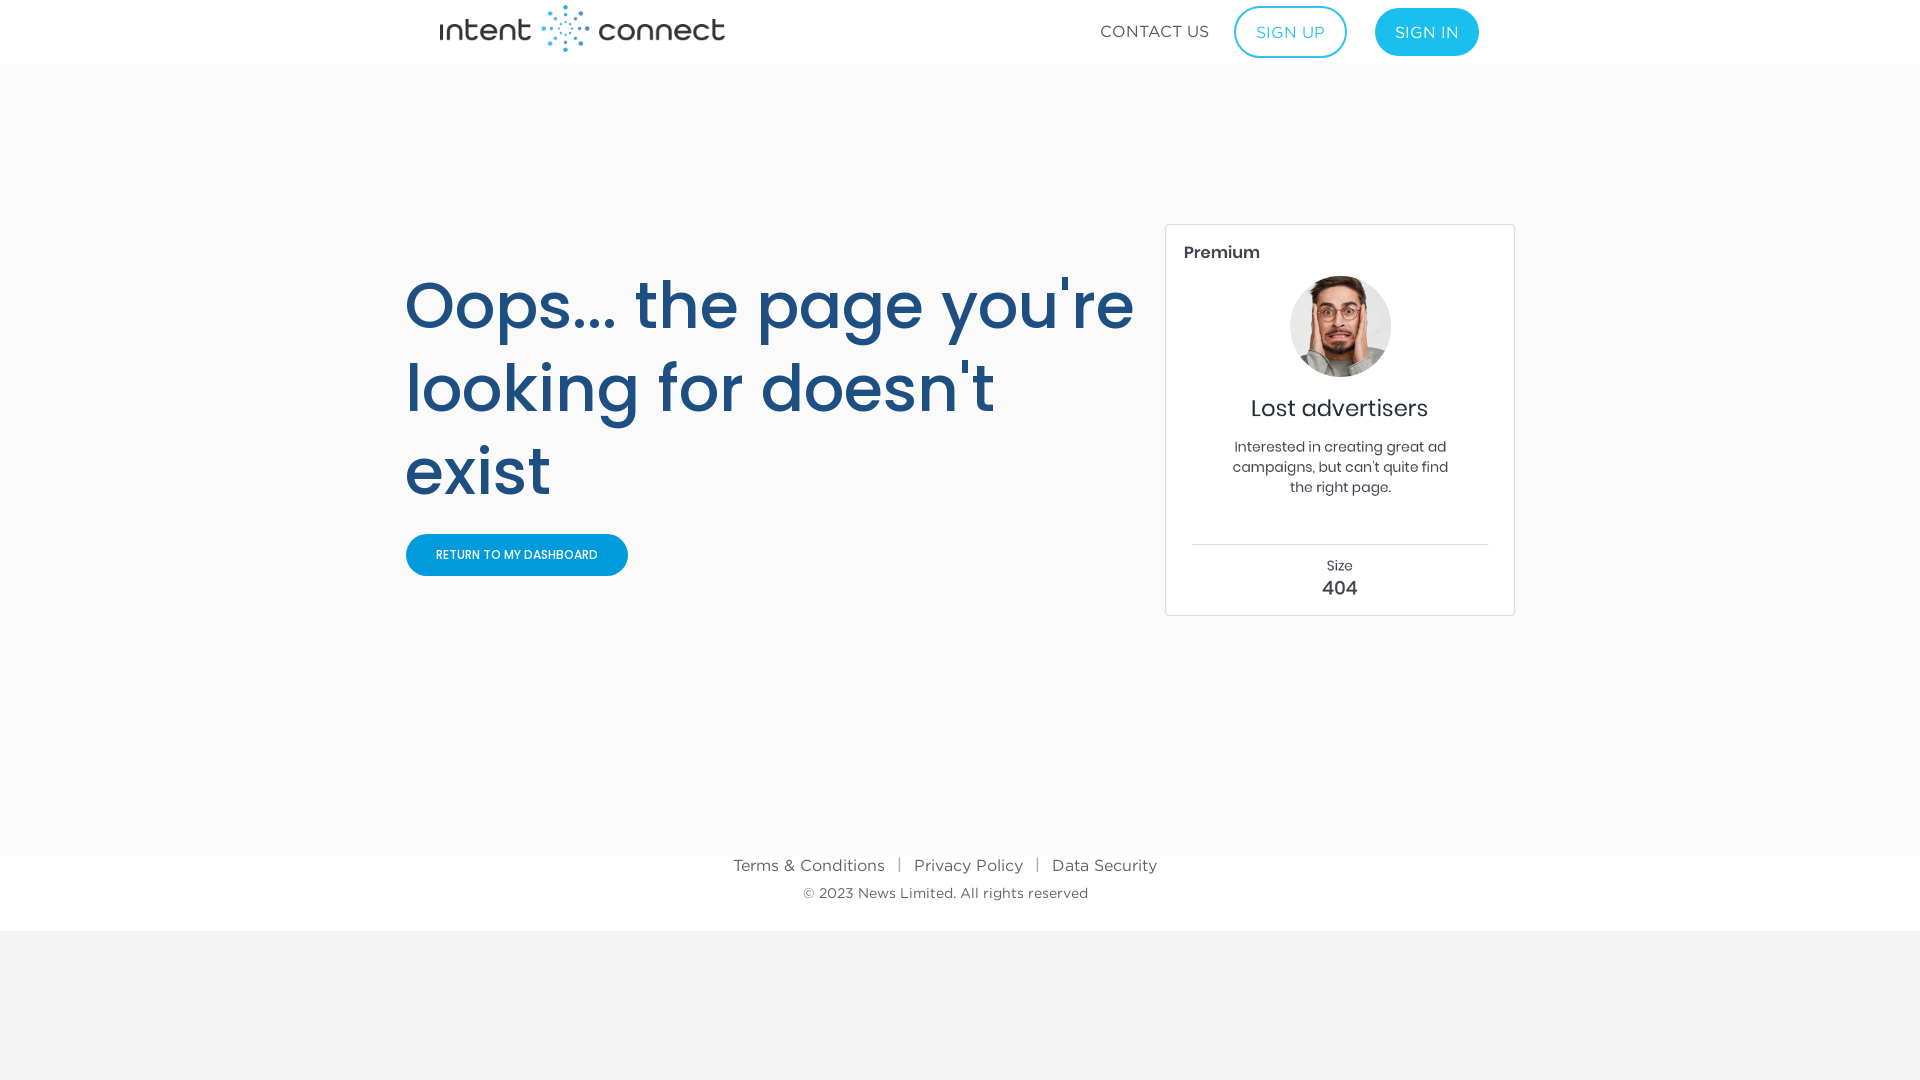  Describe the element at coordinates (517, 555) in the screenshot. I see `RETURN TO MY DASHBOARD` at that location.